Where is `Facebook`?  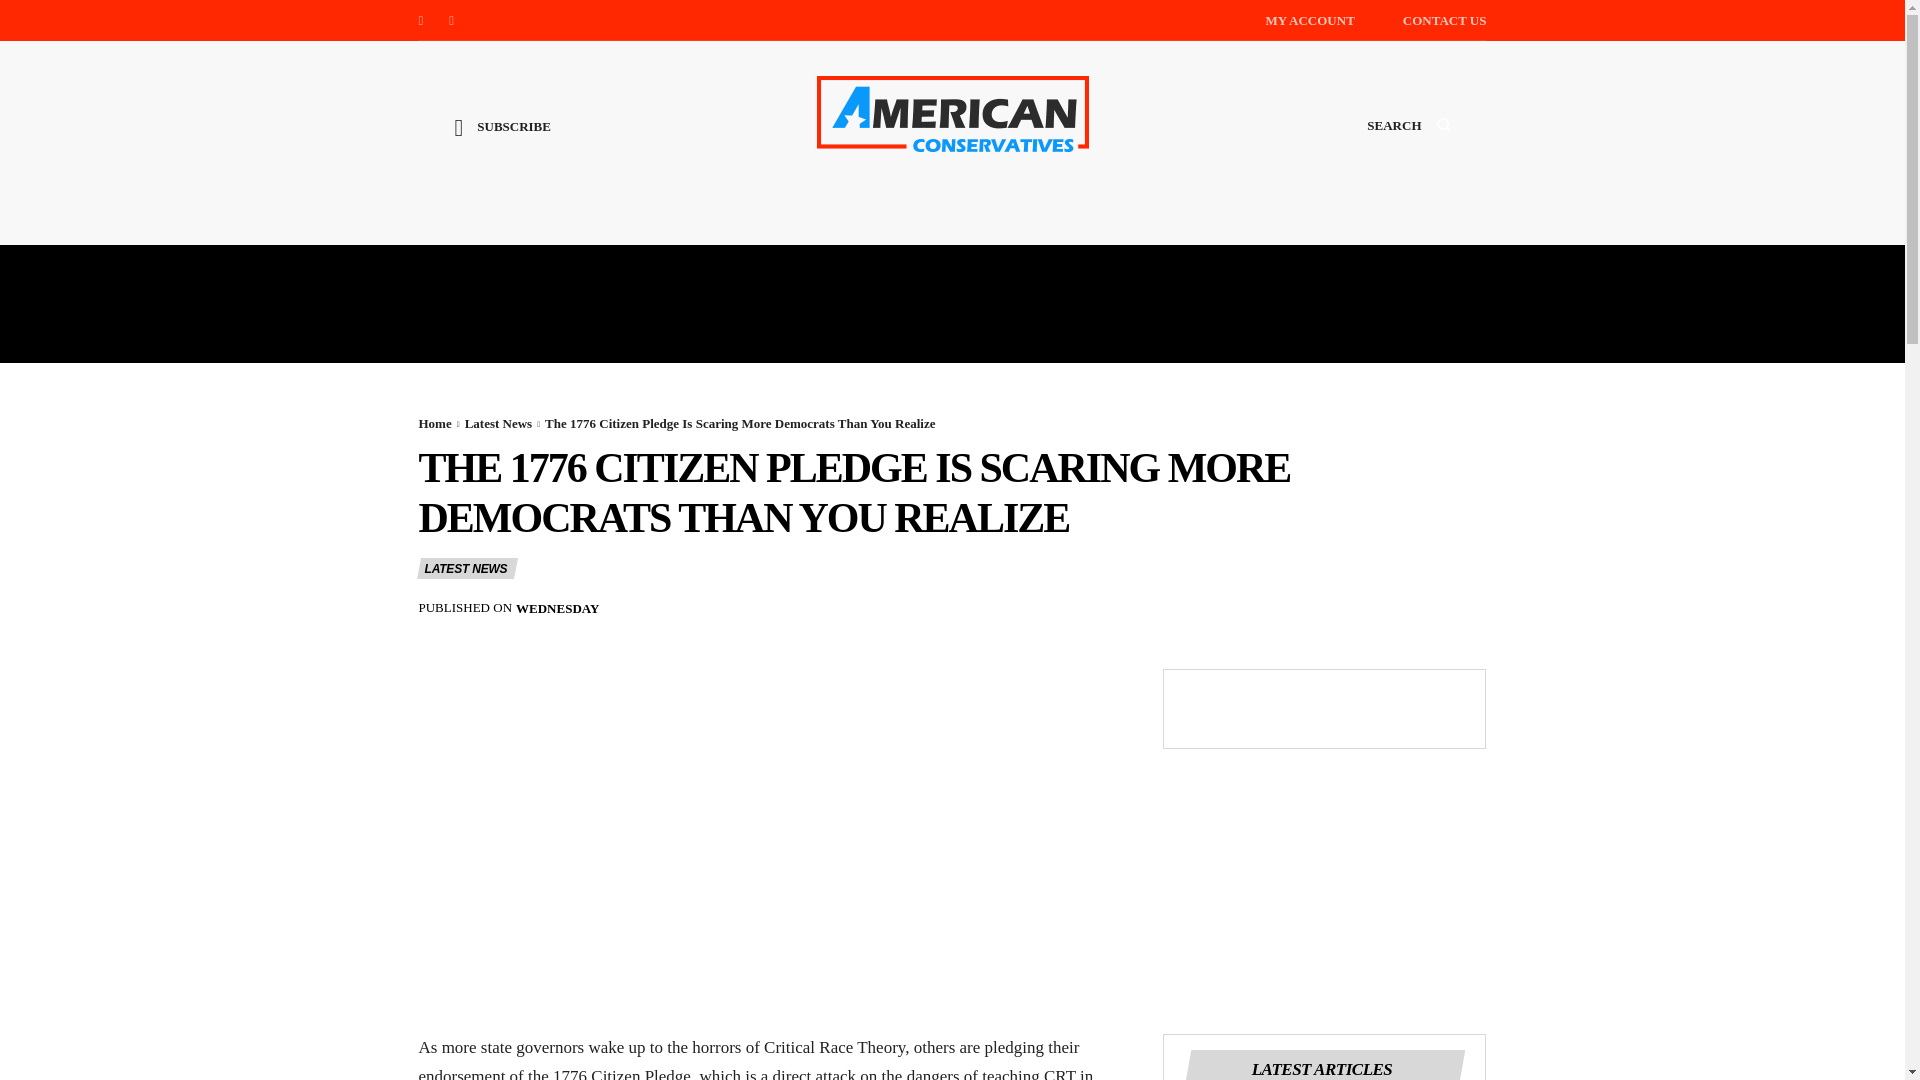 Facebook is located at coordinates (420, 20).